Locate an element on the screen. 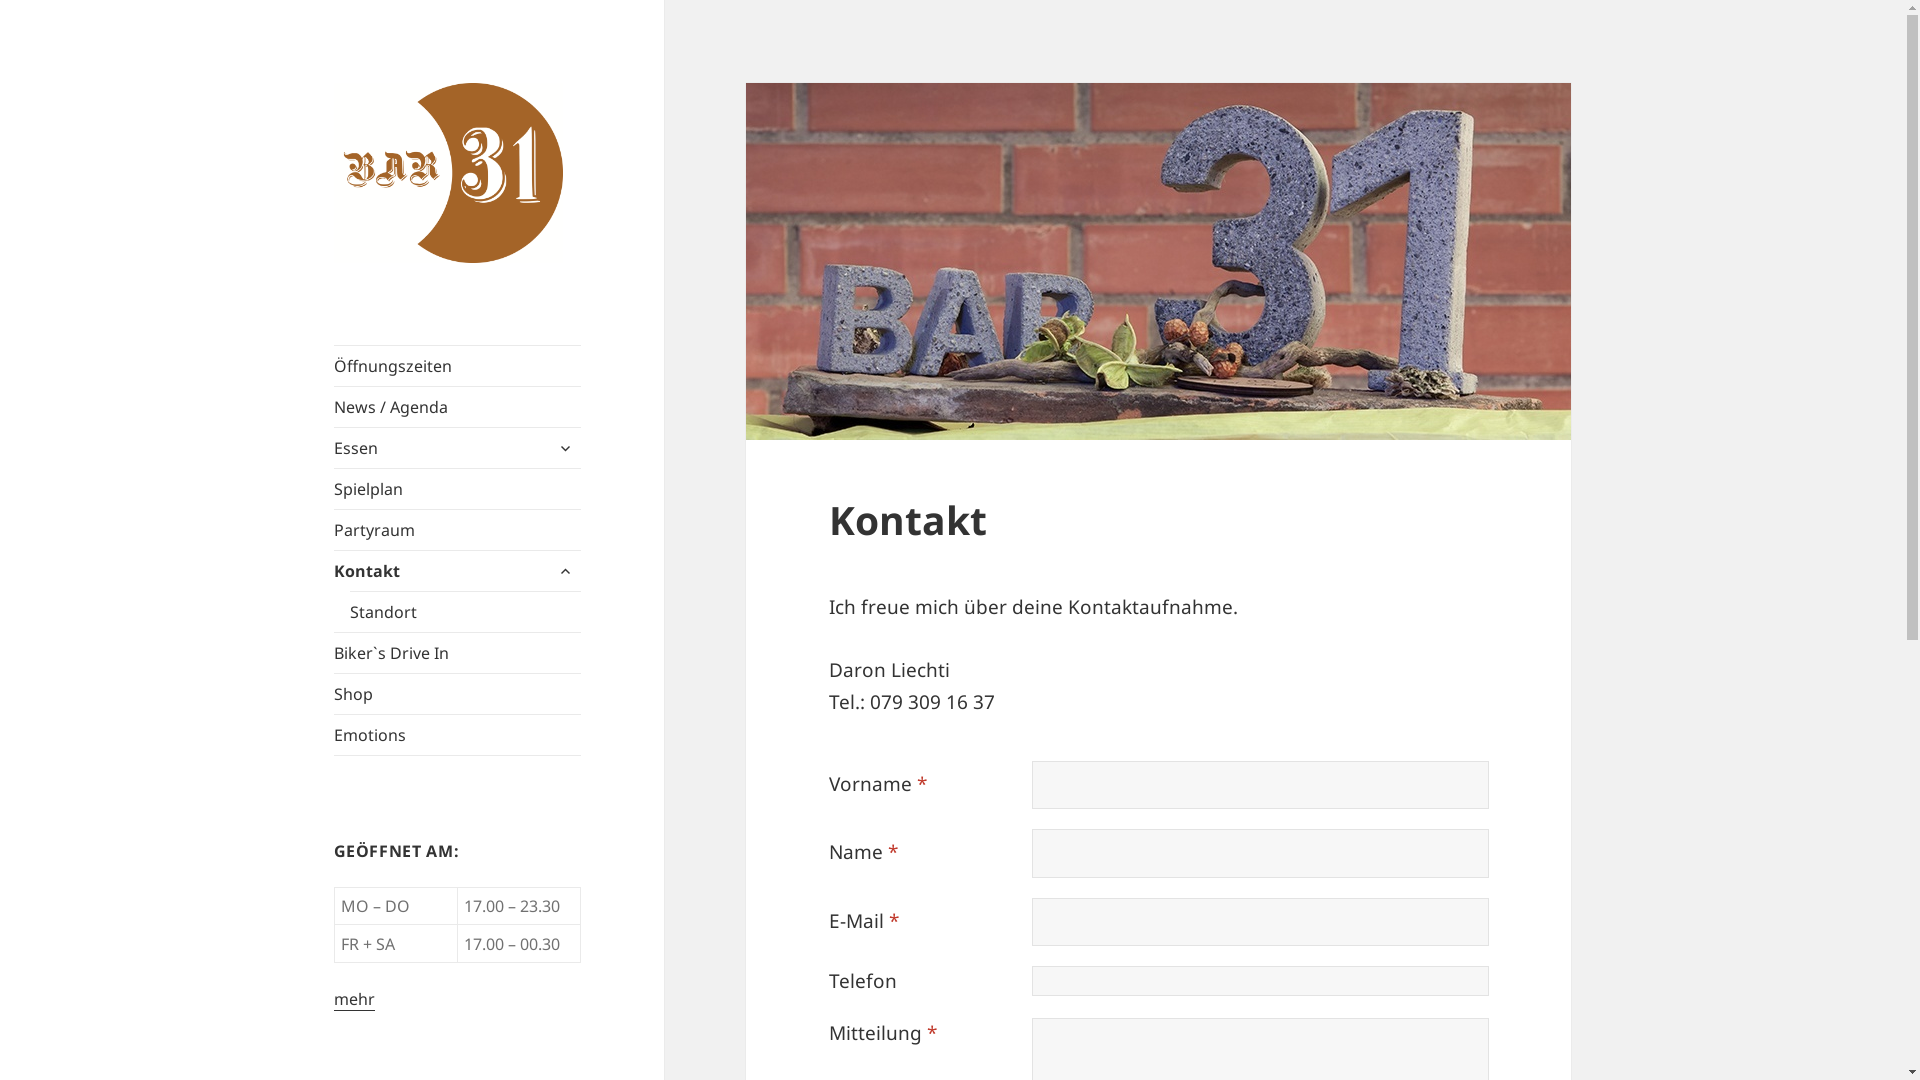 This screenshot has width=1920, height=1080. mehr is located at coordinates (354, 1000).